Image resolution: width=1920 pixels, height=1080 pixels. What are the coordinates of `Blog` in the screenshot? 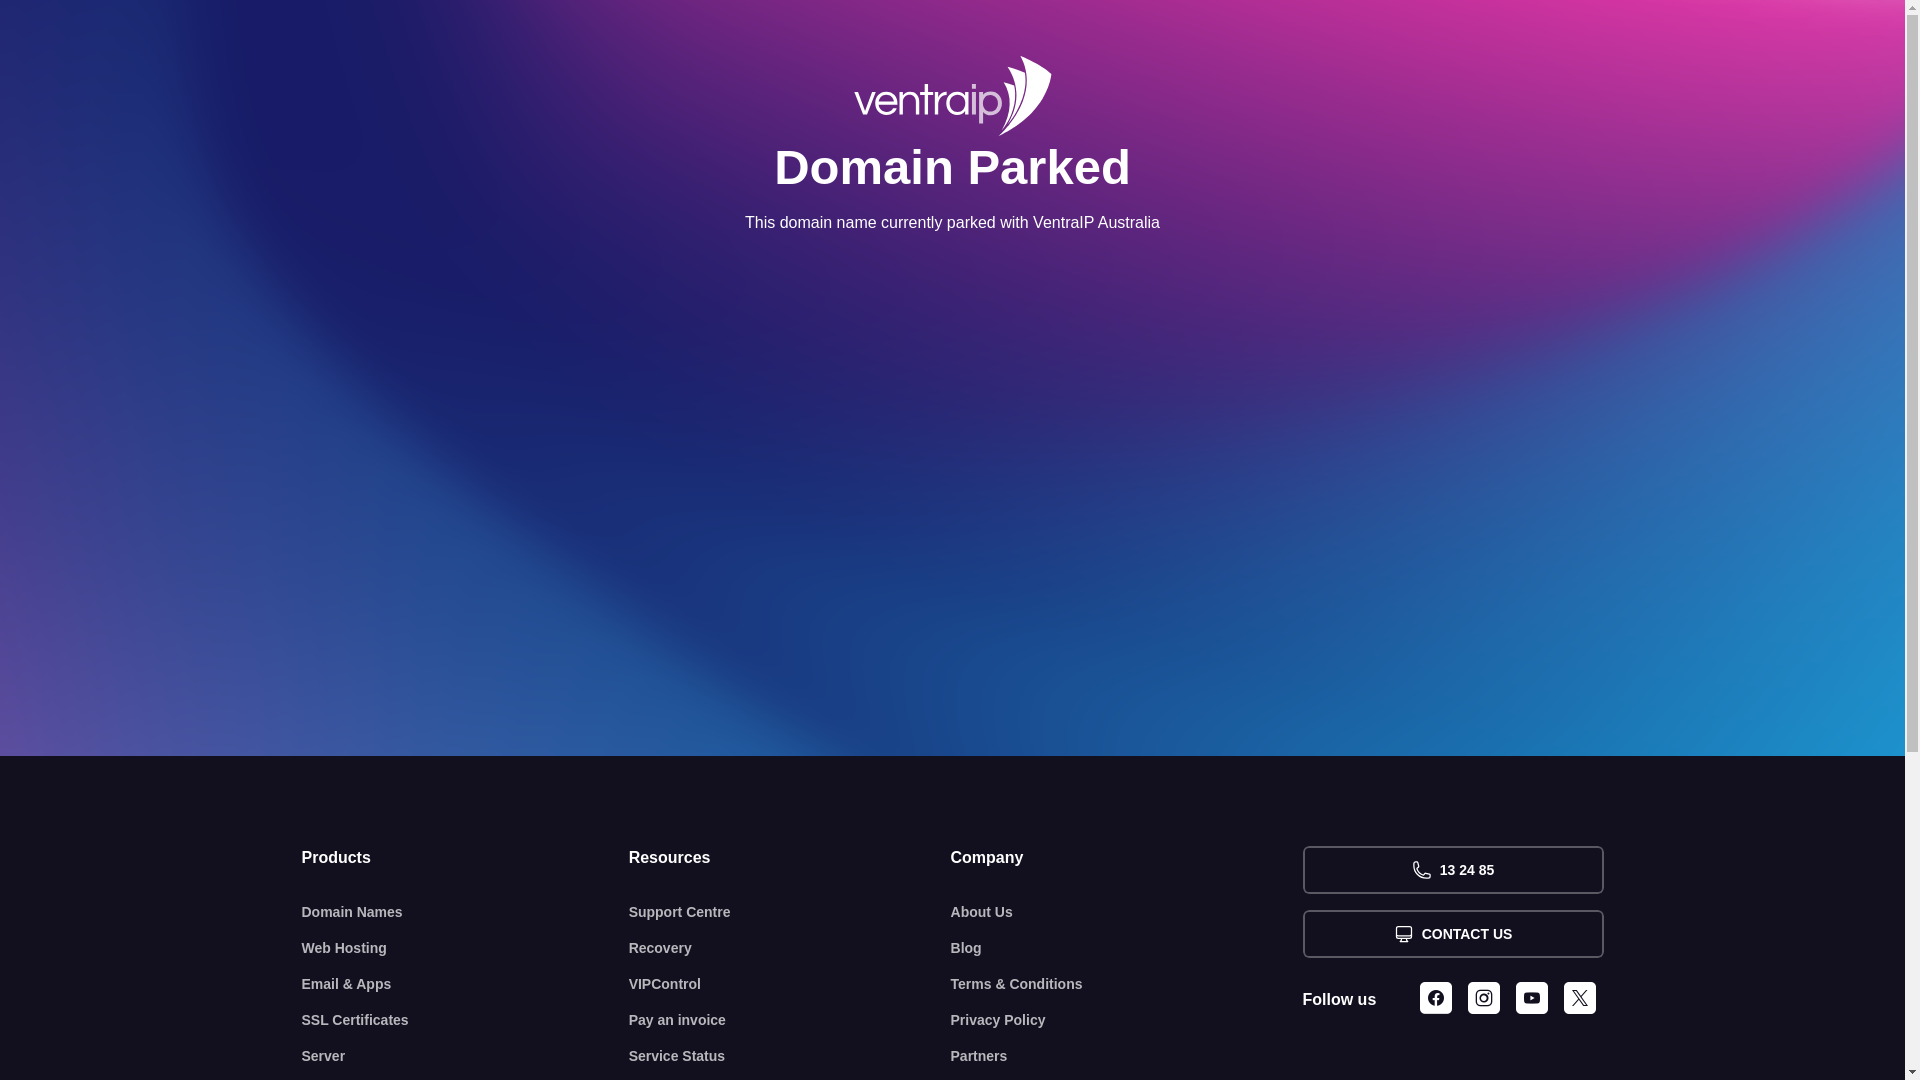 It's located at (1127, 948).